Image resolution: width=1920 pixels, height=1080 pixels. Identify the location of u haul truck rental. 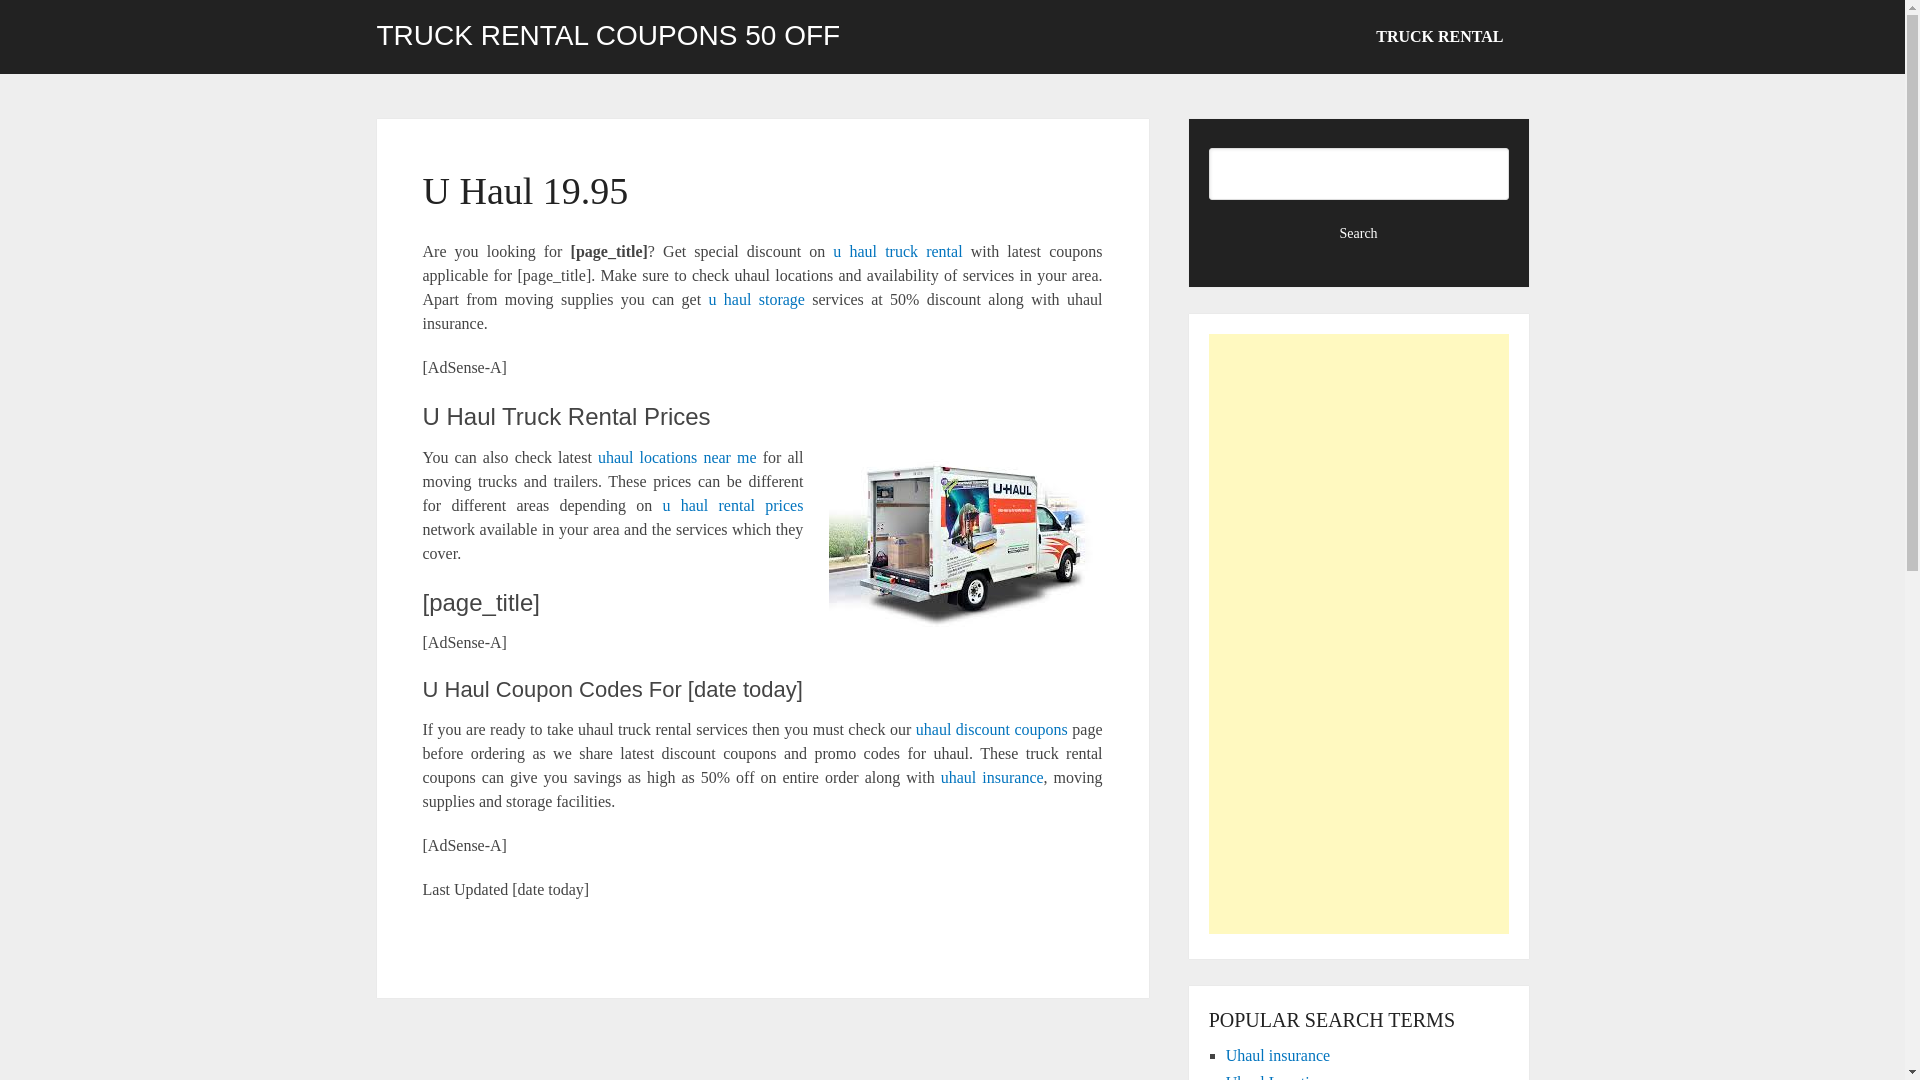
(897, 252).